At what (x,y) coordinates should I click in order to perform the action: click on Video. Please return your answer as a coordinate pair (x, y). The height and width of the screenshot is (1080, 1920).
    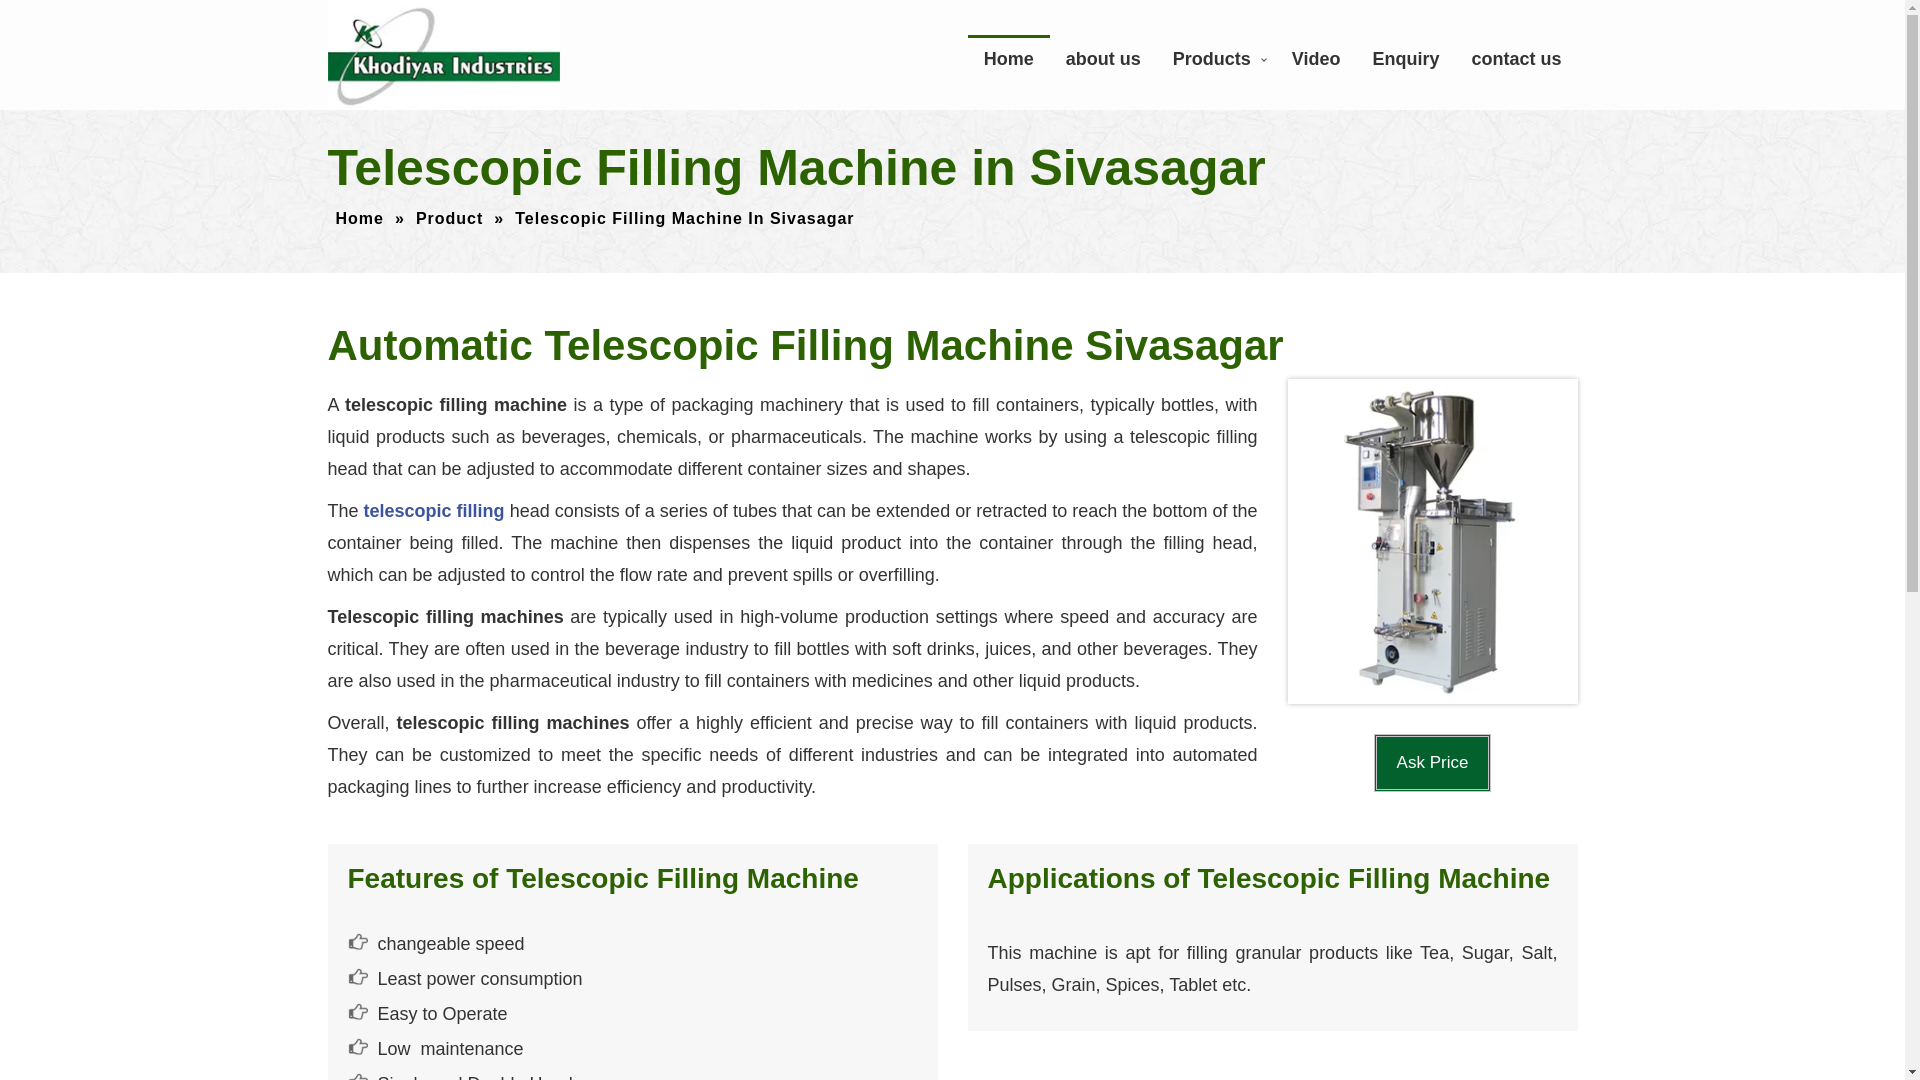
    Looking at the image, I should click on (1316, 58).